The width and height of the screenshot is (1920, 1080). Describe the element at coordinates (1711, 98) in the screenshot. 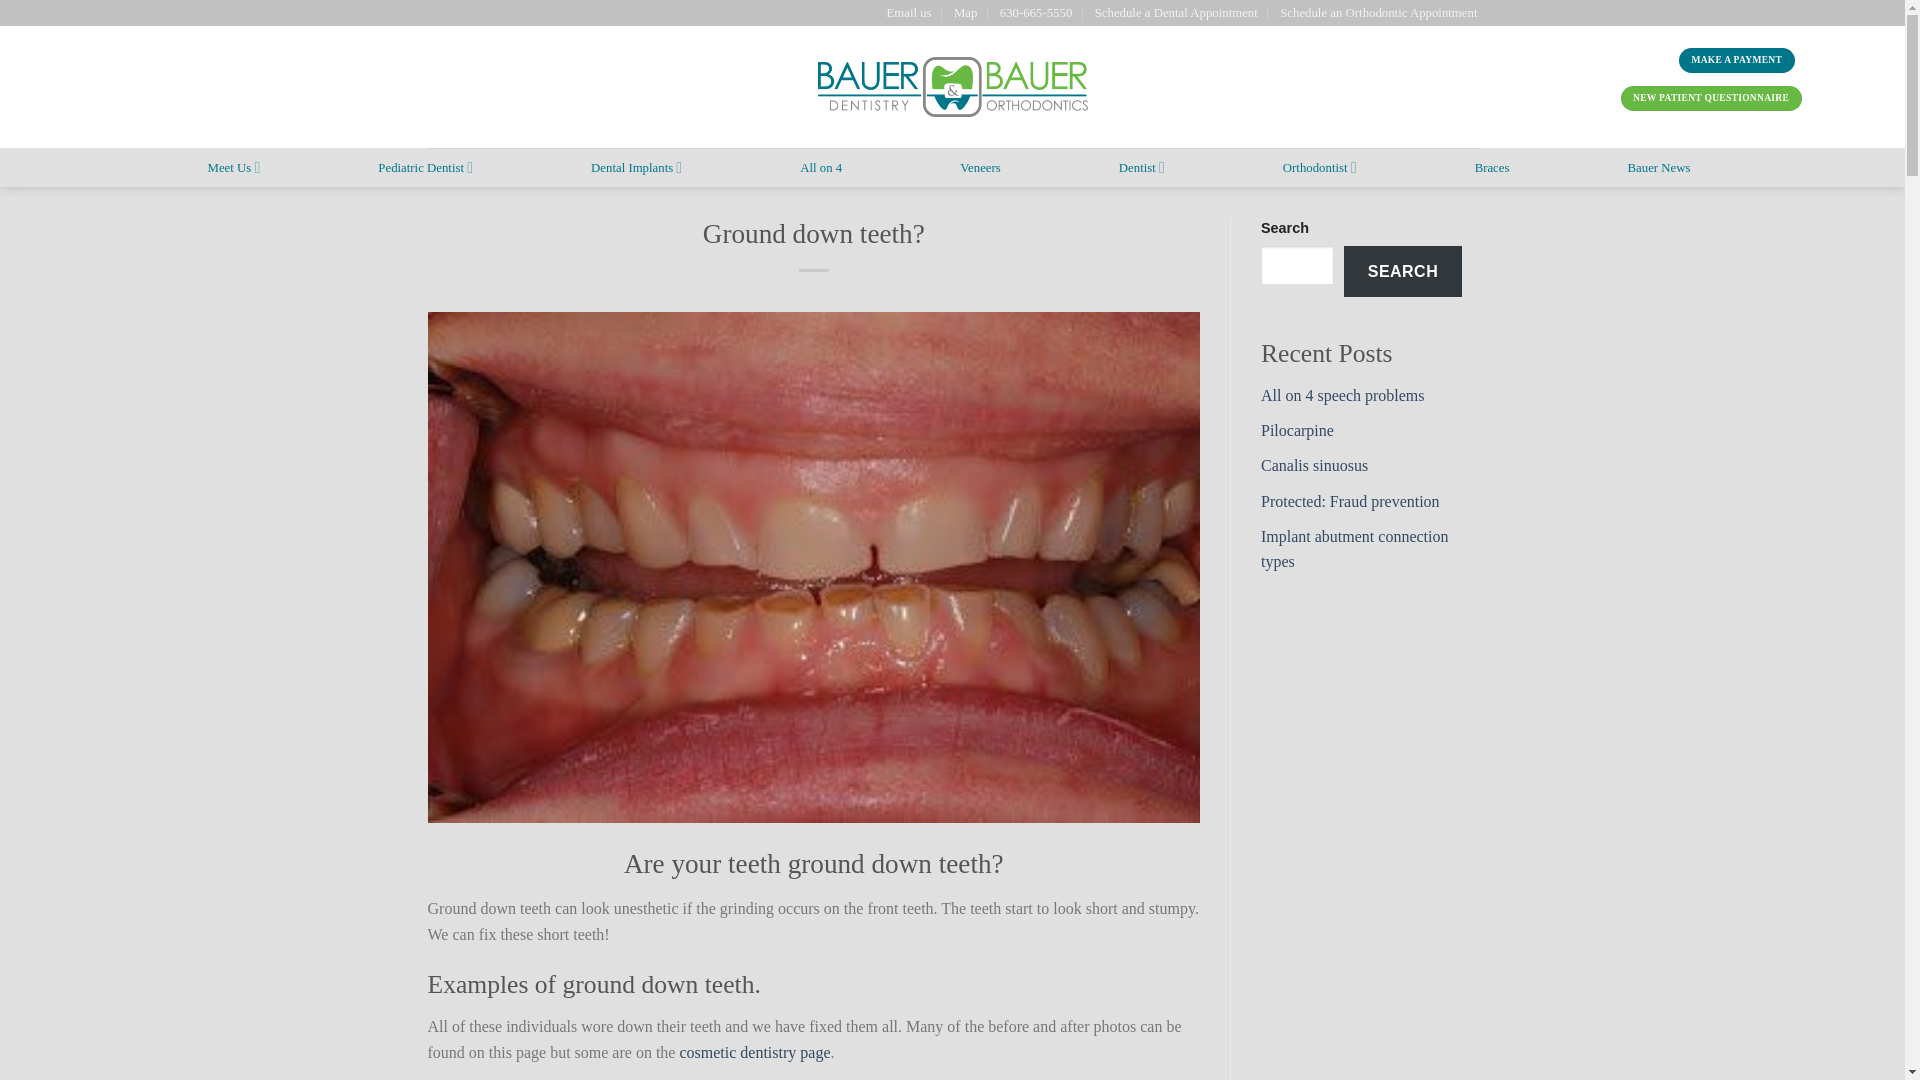

I see `NEW PATIENT QUESTIONNAIRE` at that location.